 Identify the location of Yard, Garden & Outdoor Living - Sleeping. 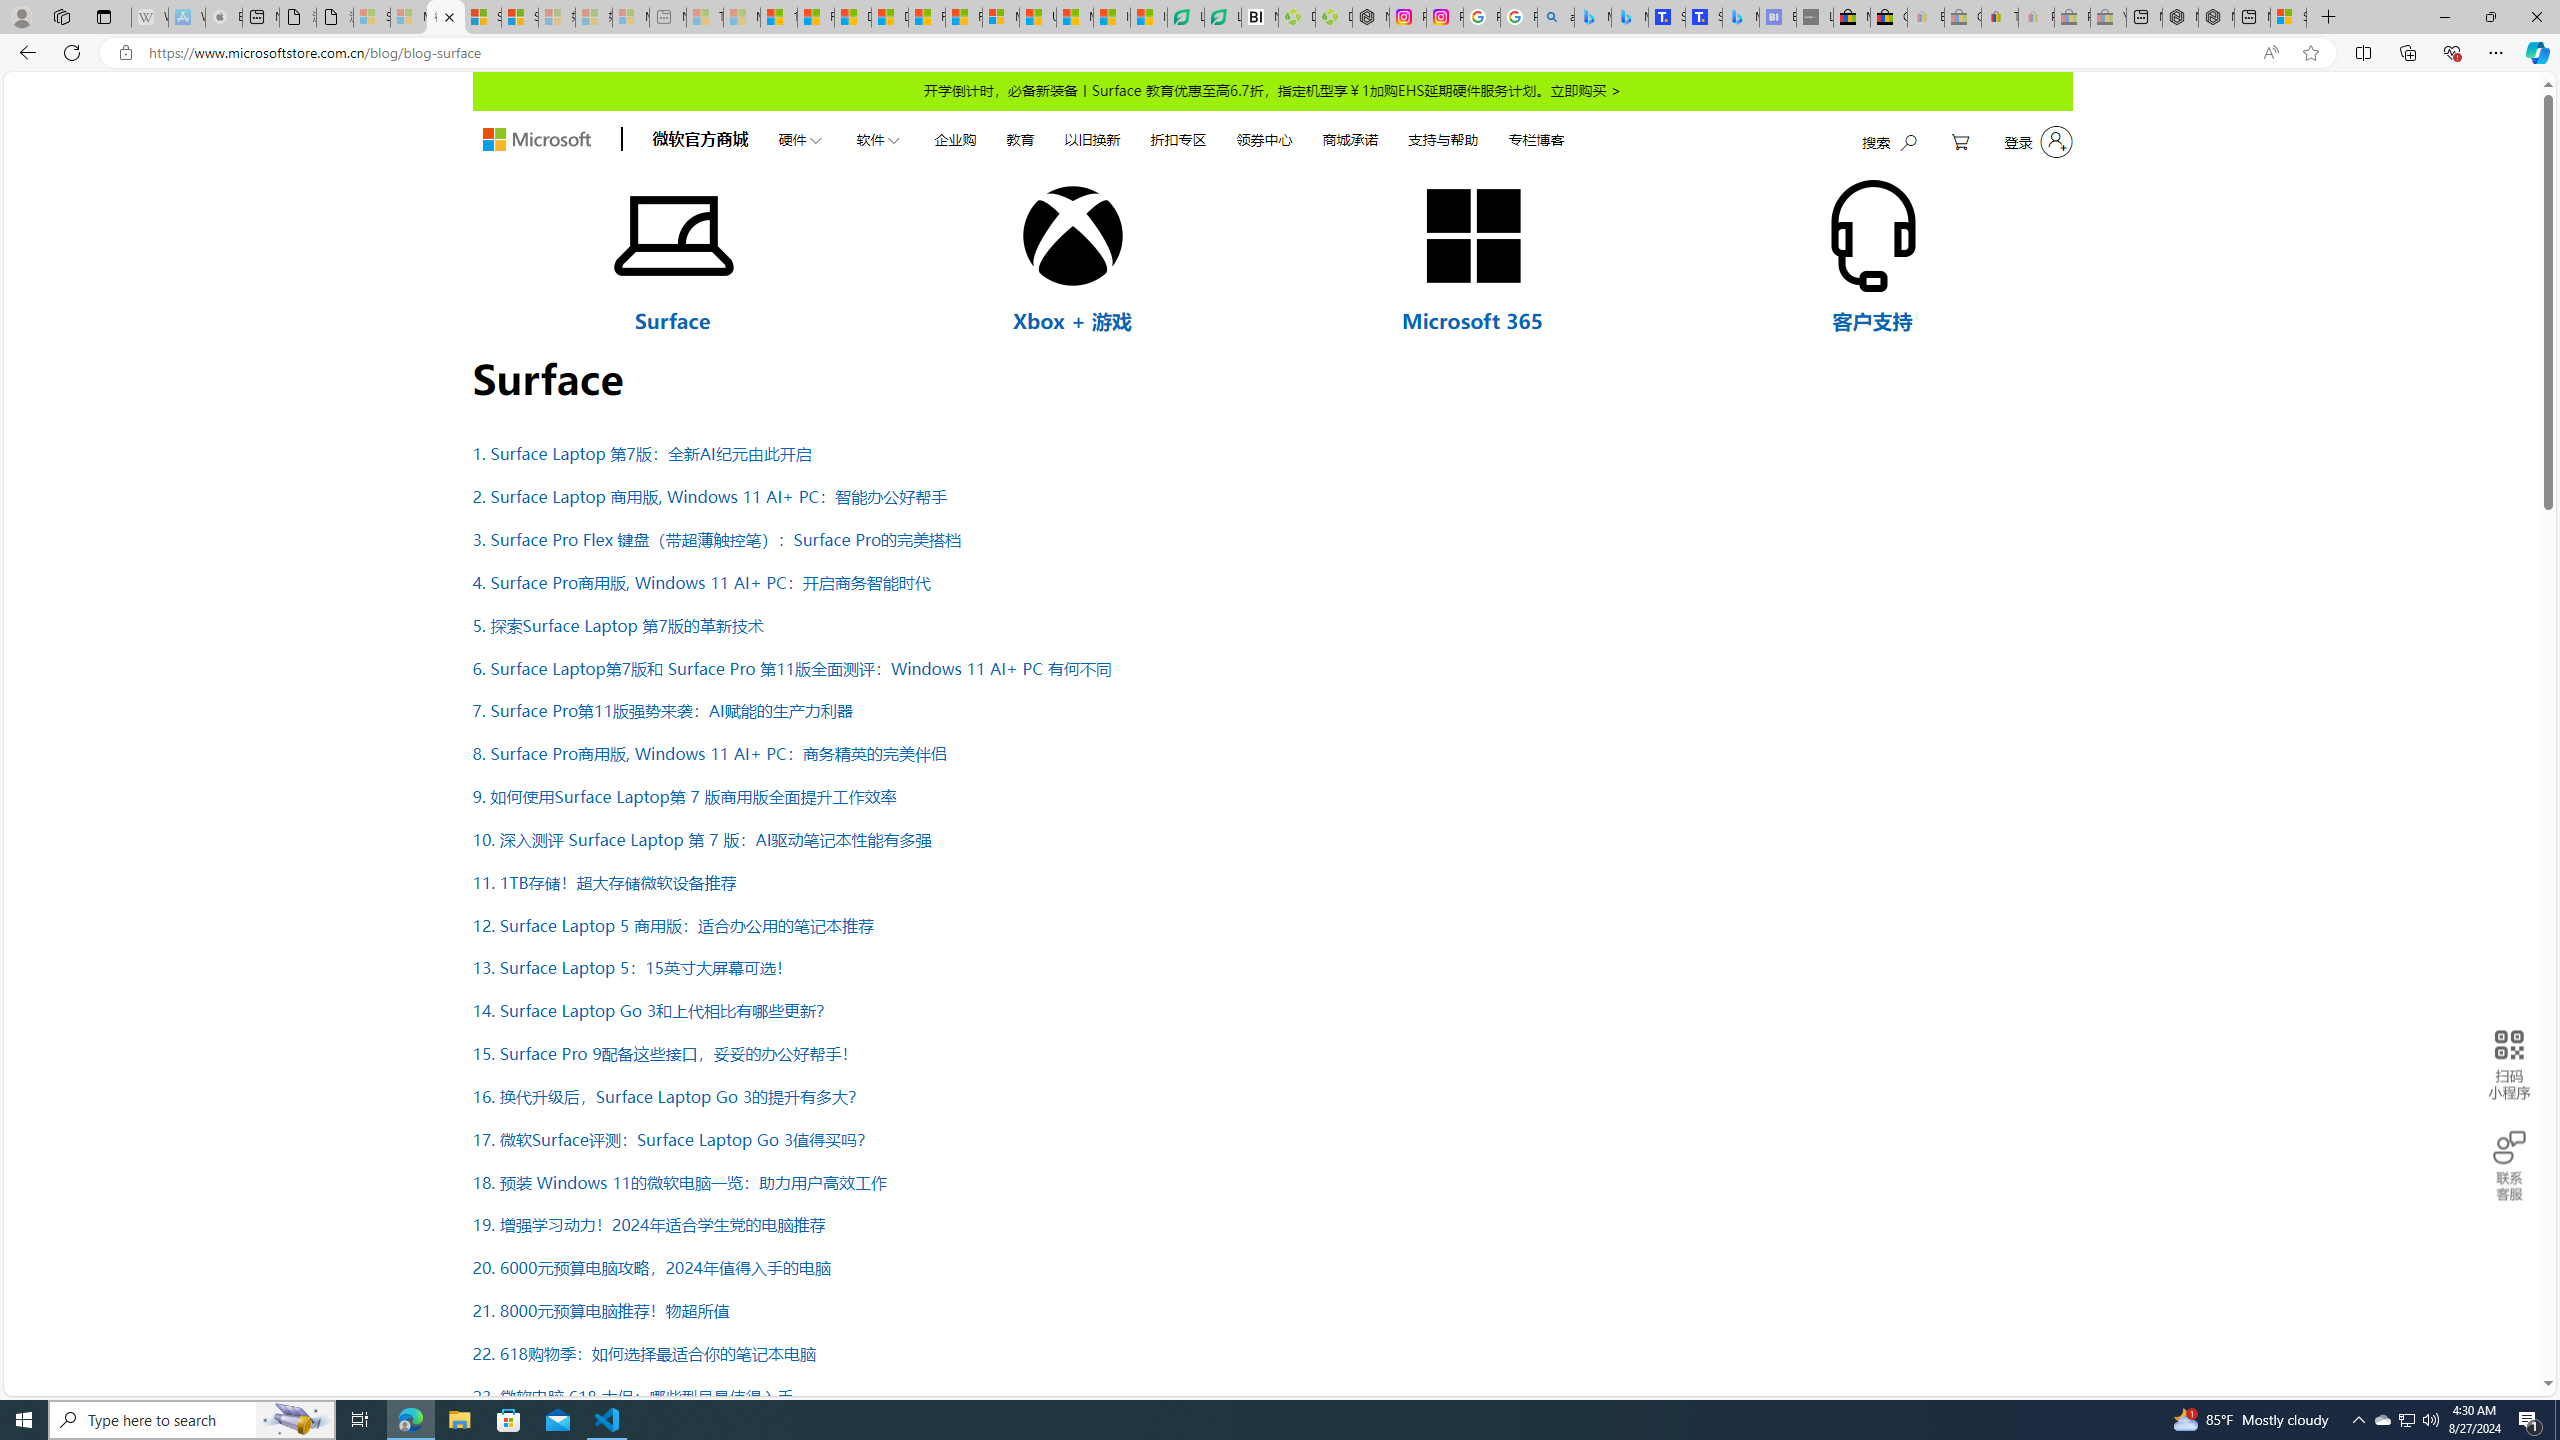
(2108, 17).